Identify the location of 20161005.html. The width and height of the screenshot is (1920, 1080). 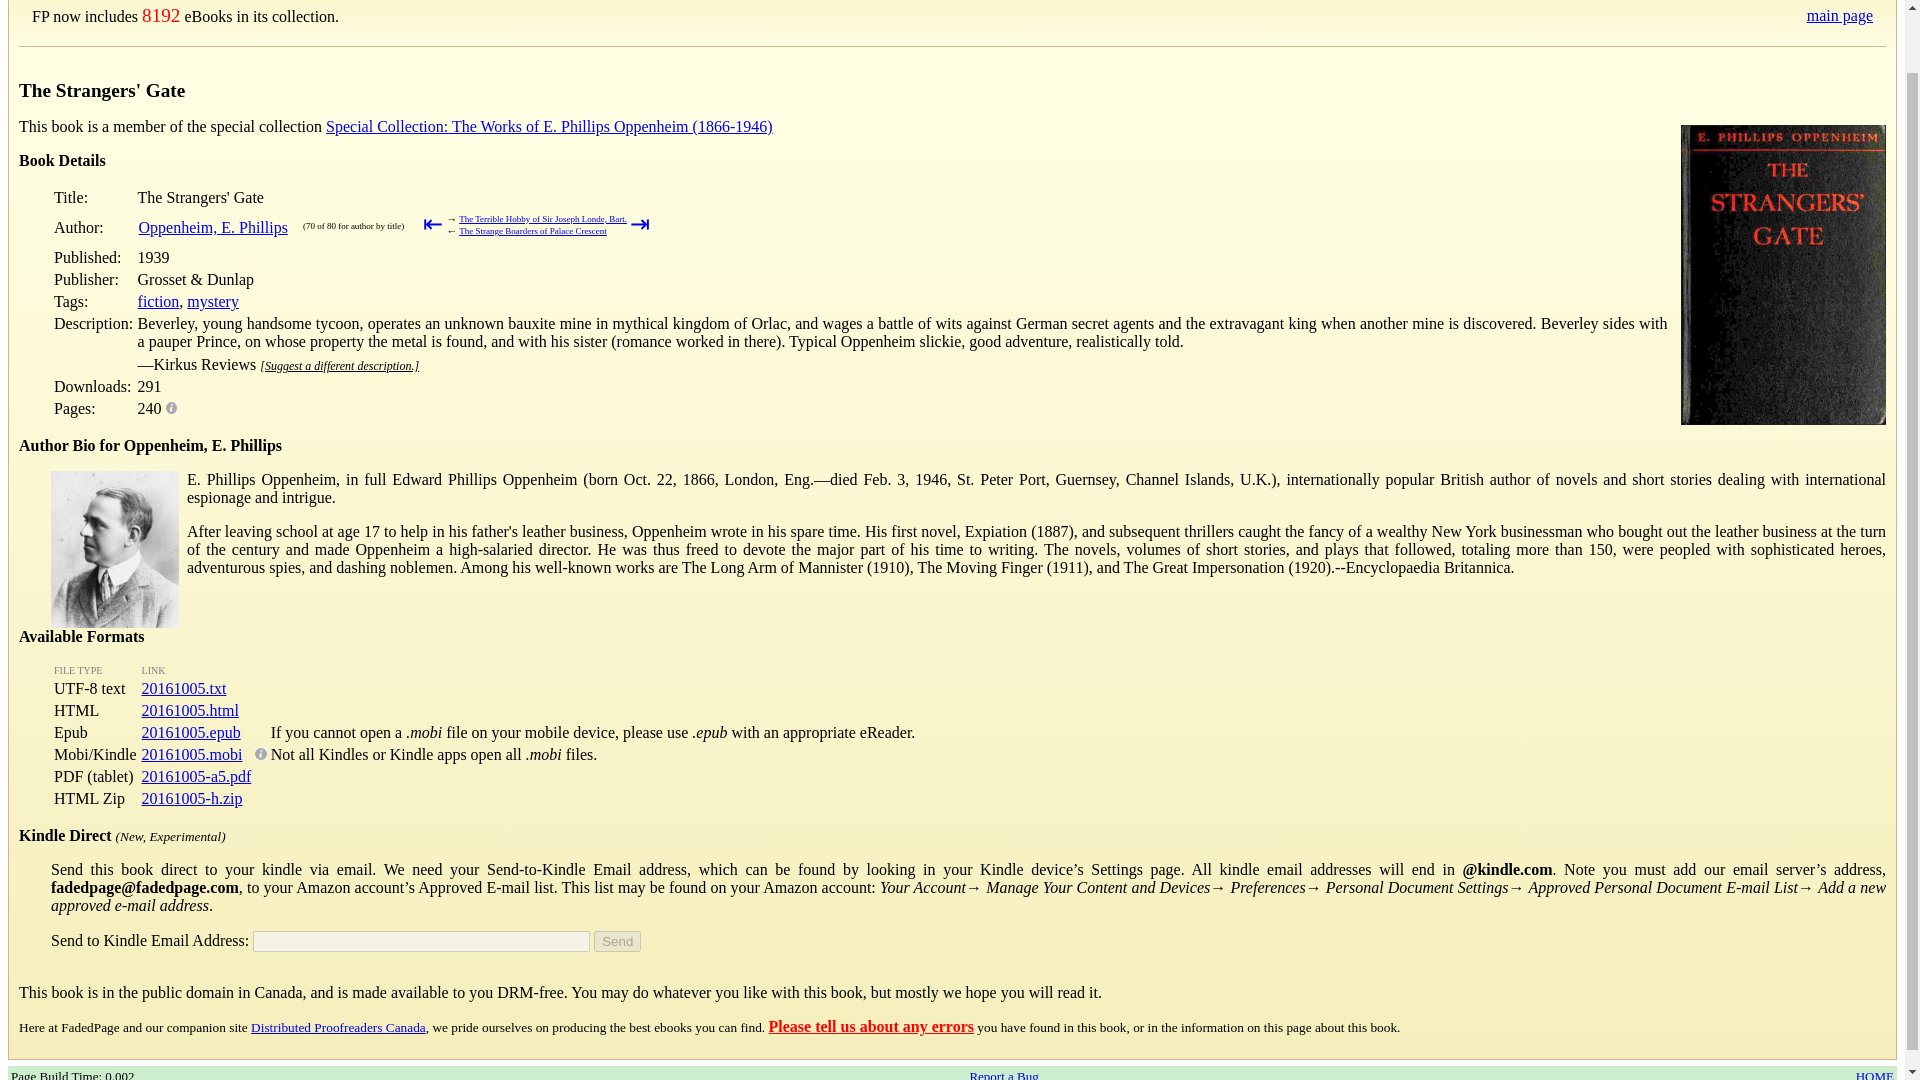
(190, 710).